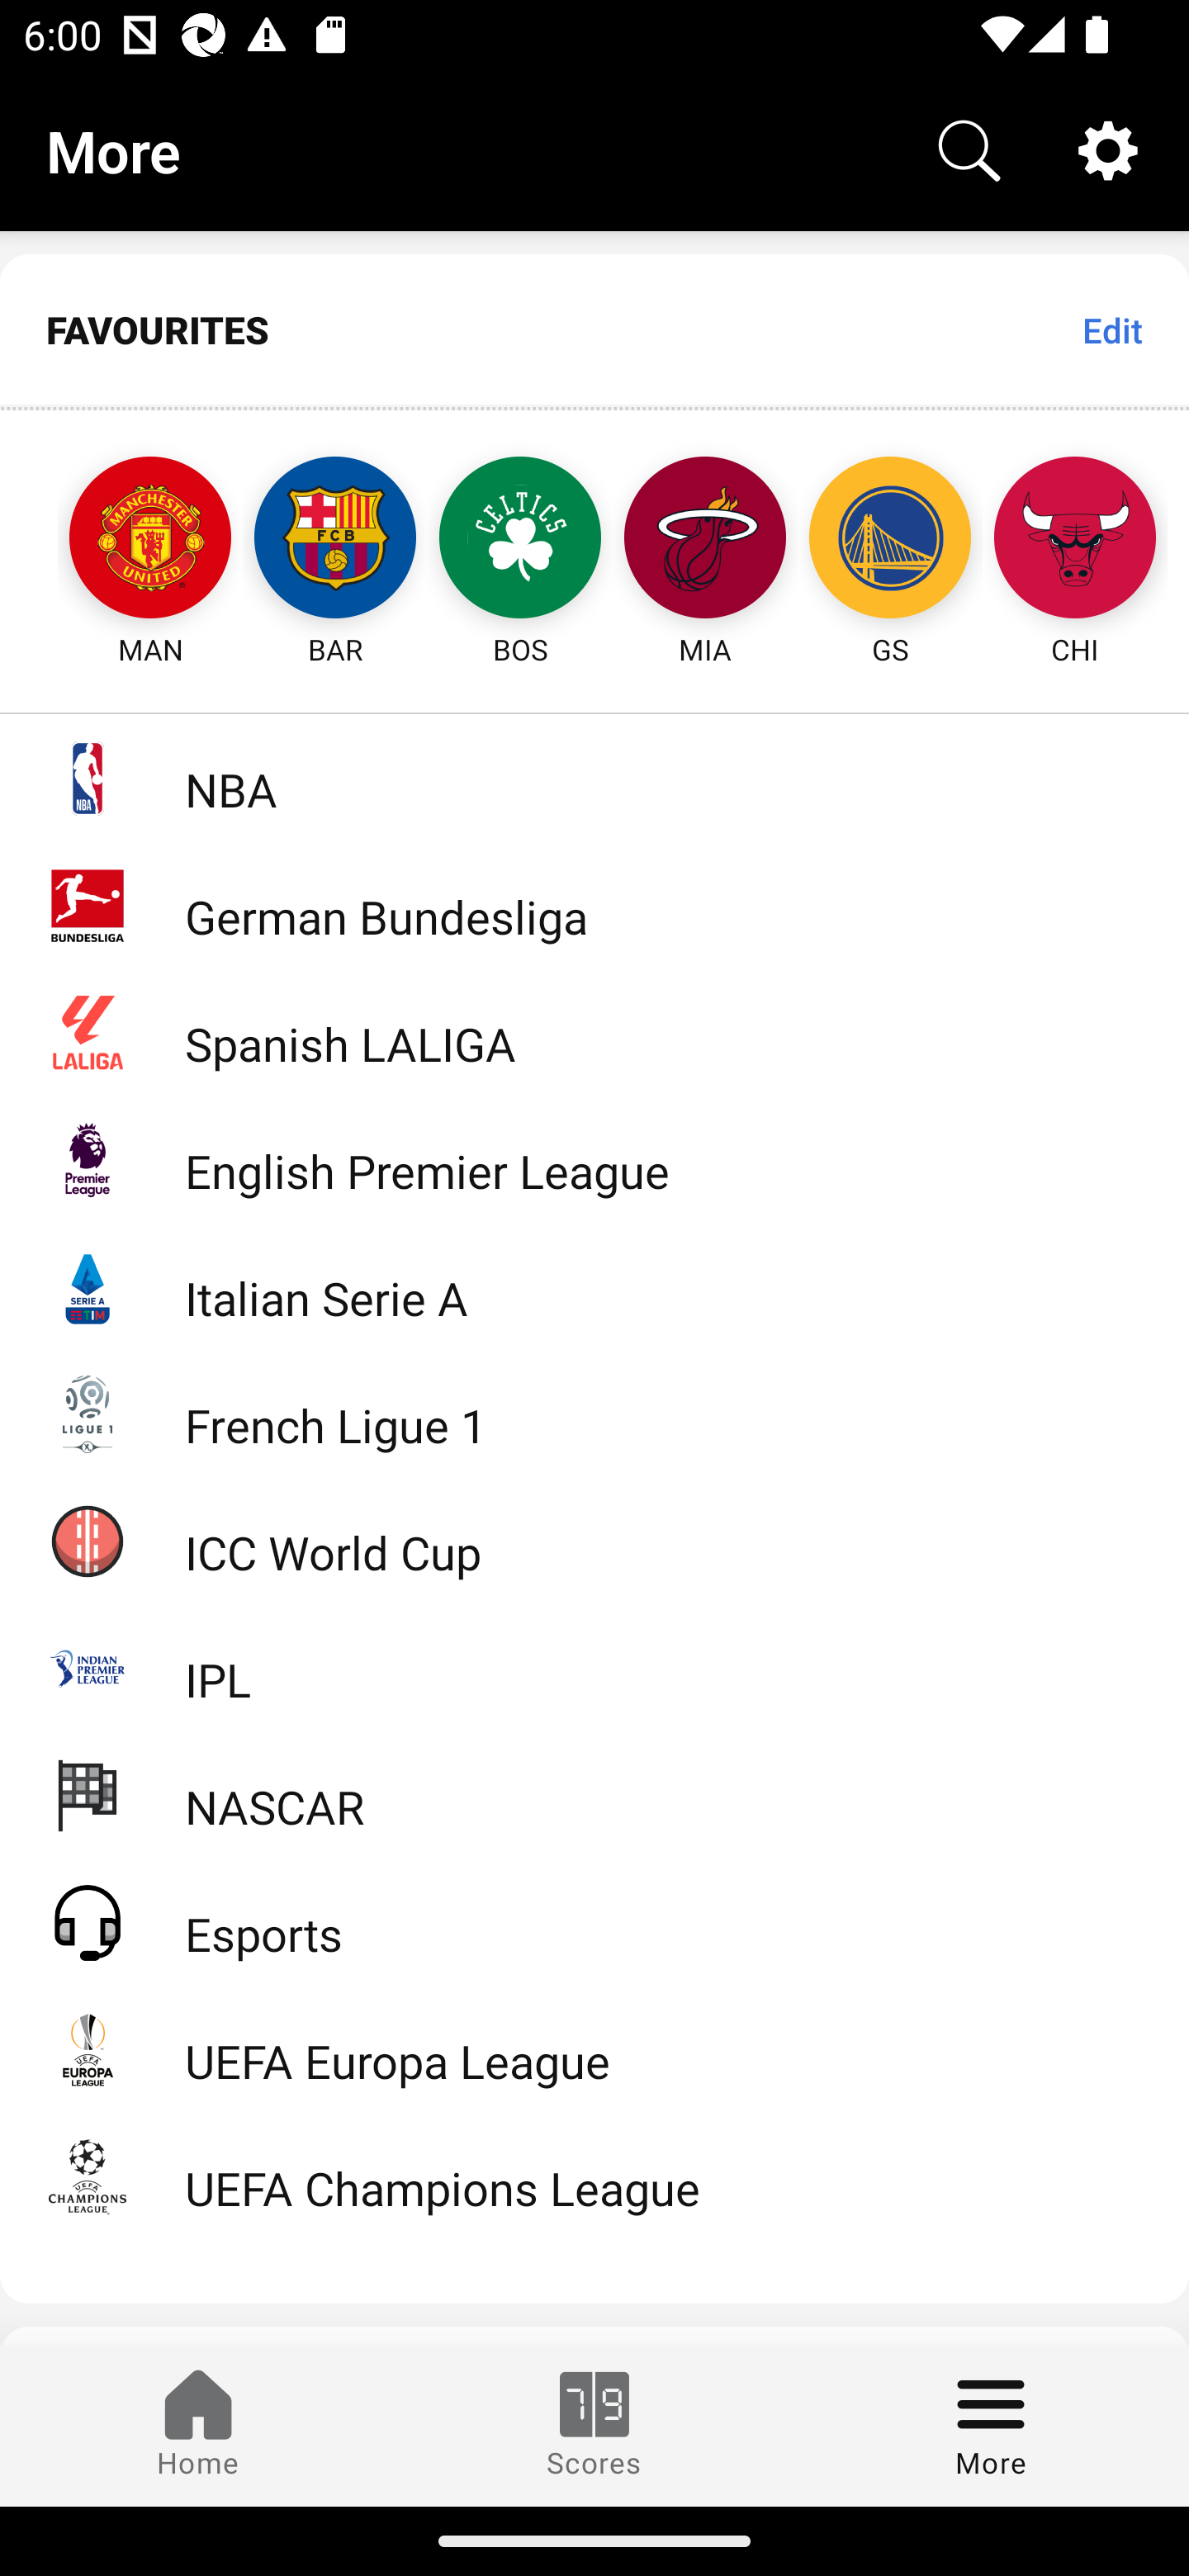 This screenshot has width=1189, height=2576. What do you see at coordinates (198, 2425) in the screenshot?
I see `Home` at bounding box center [198, 2425].